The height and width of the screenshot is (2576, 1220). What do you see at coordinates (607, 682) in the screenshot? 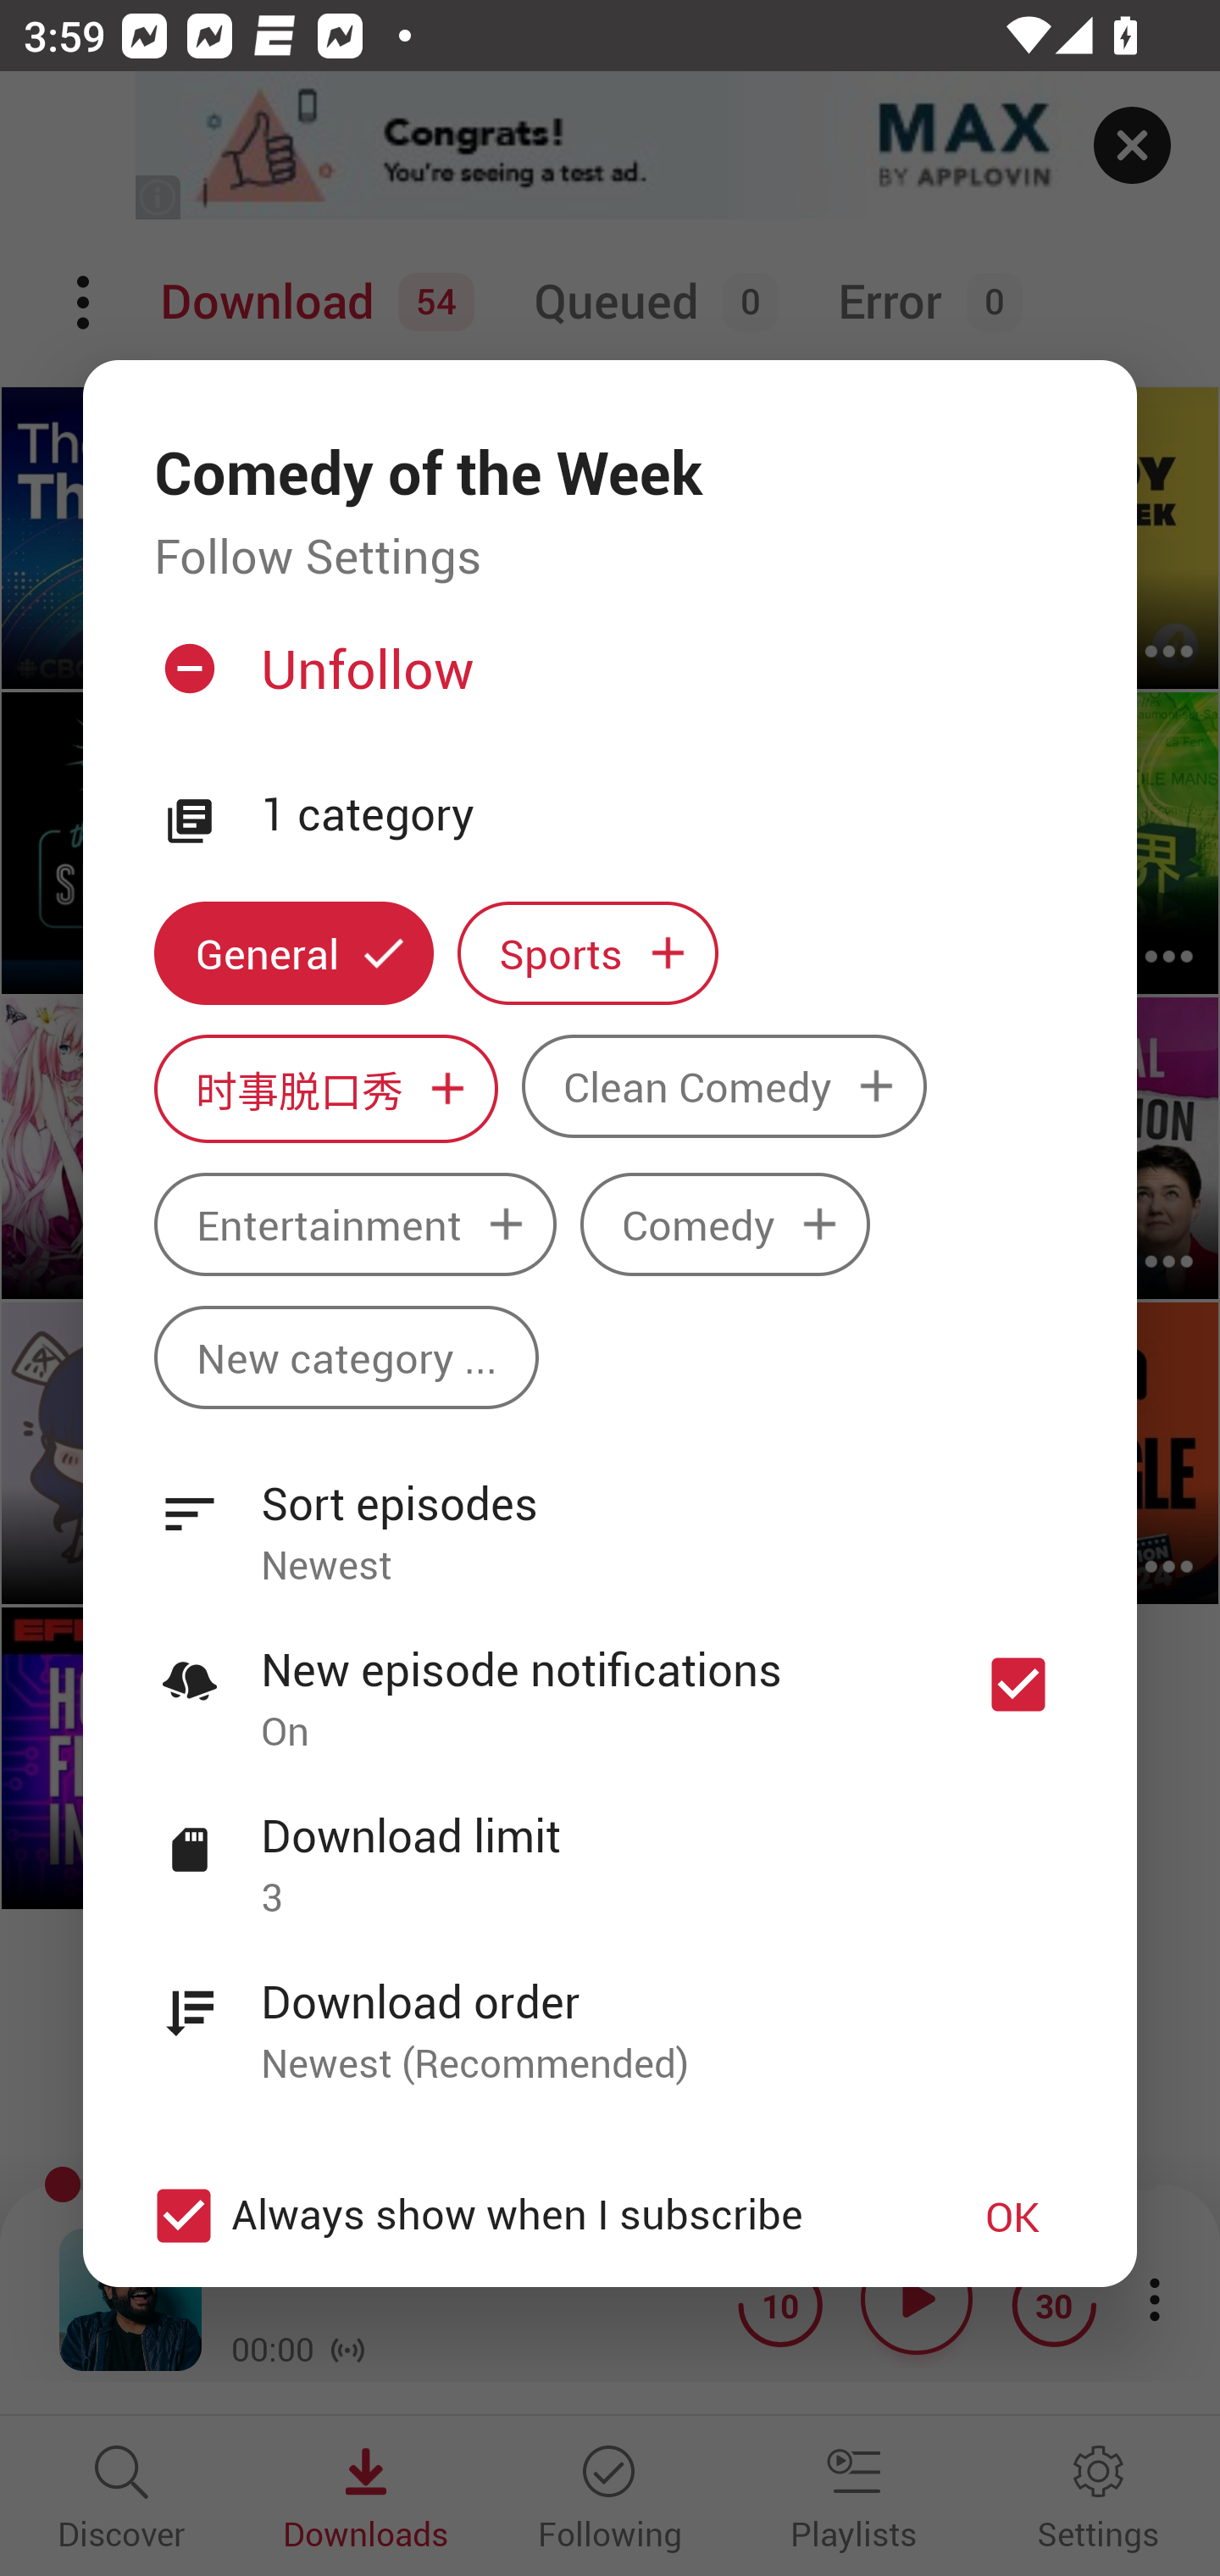
I see `Unfollow` at bounding box center [607, 682].